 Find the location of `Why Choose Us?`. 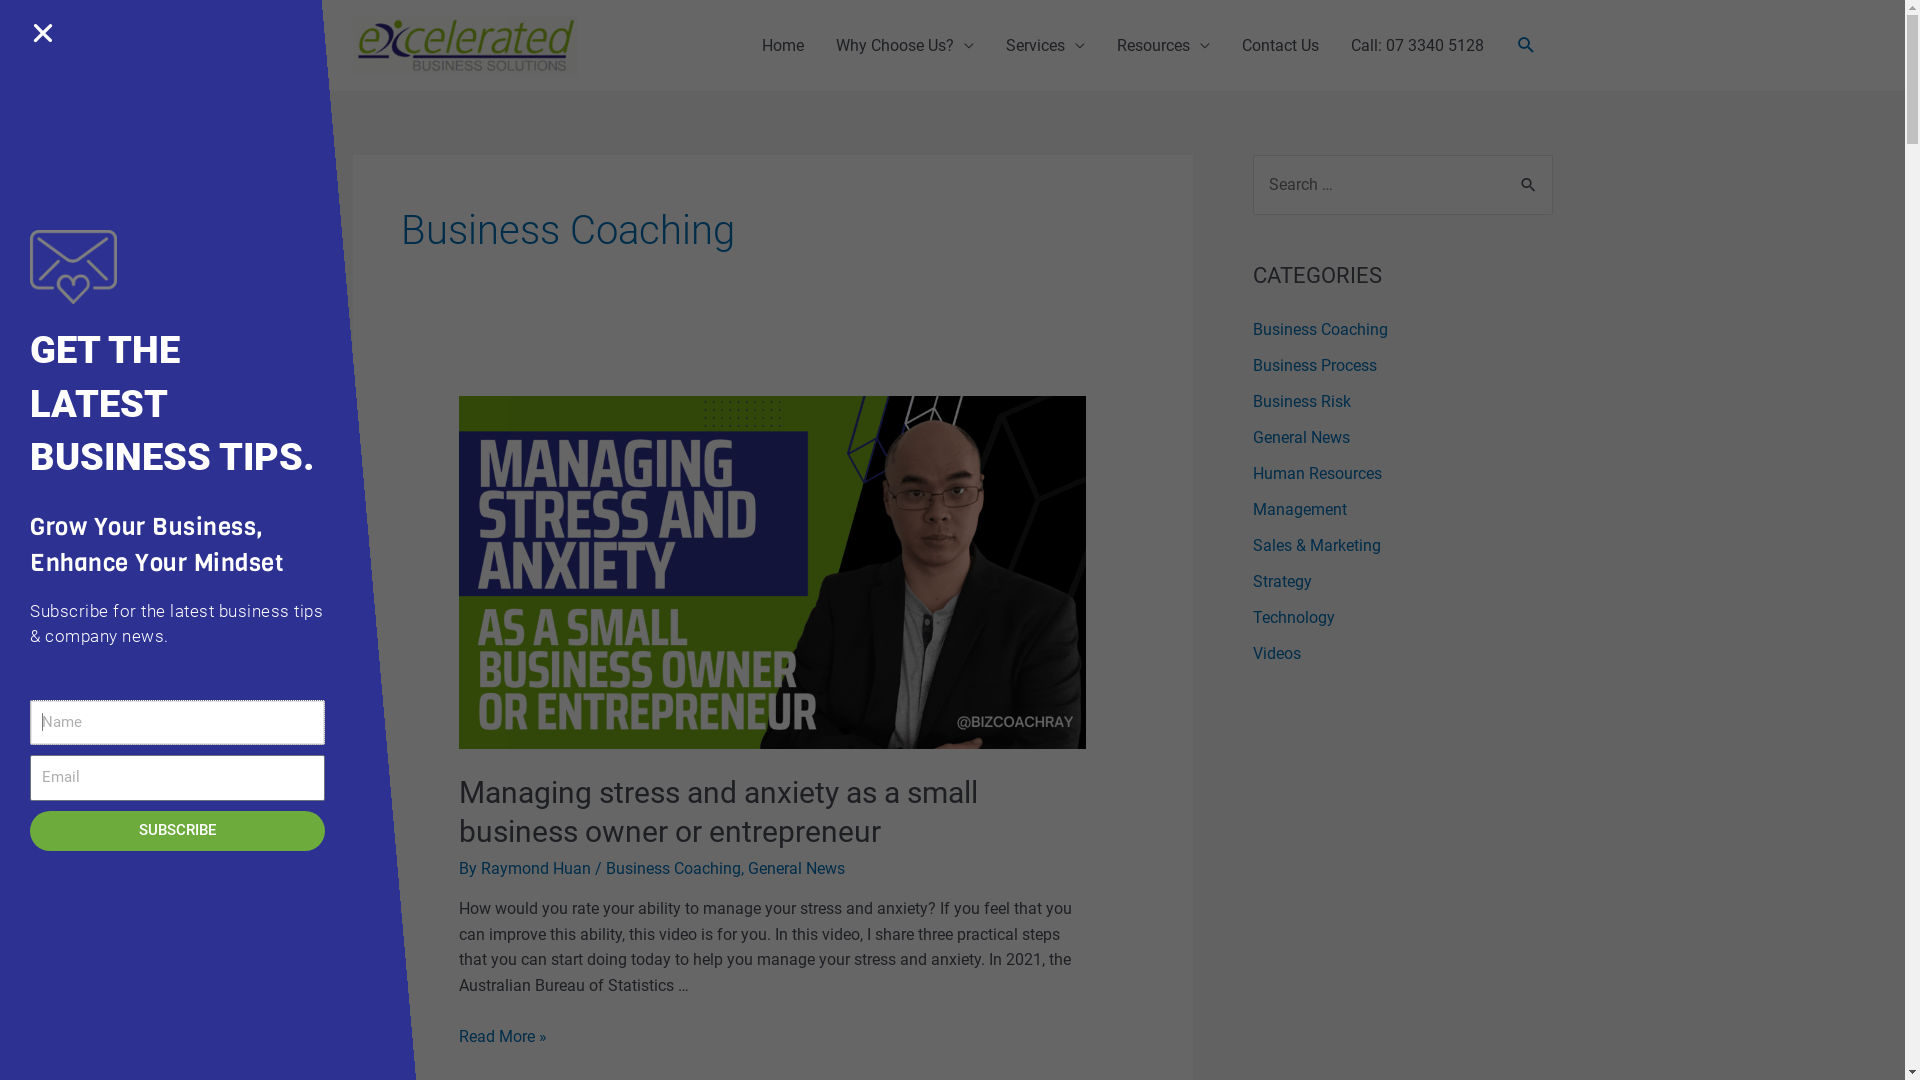

Why Choose Us? is located at coordinates (905, 46).